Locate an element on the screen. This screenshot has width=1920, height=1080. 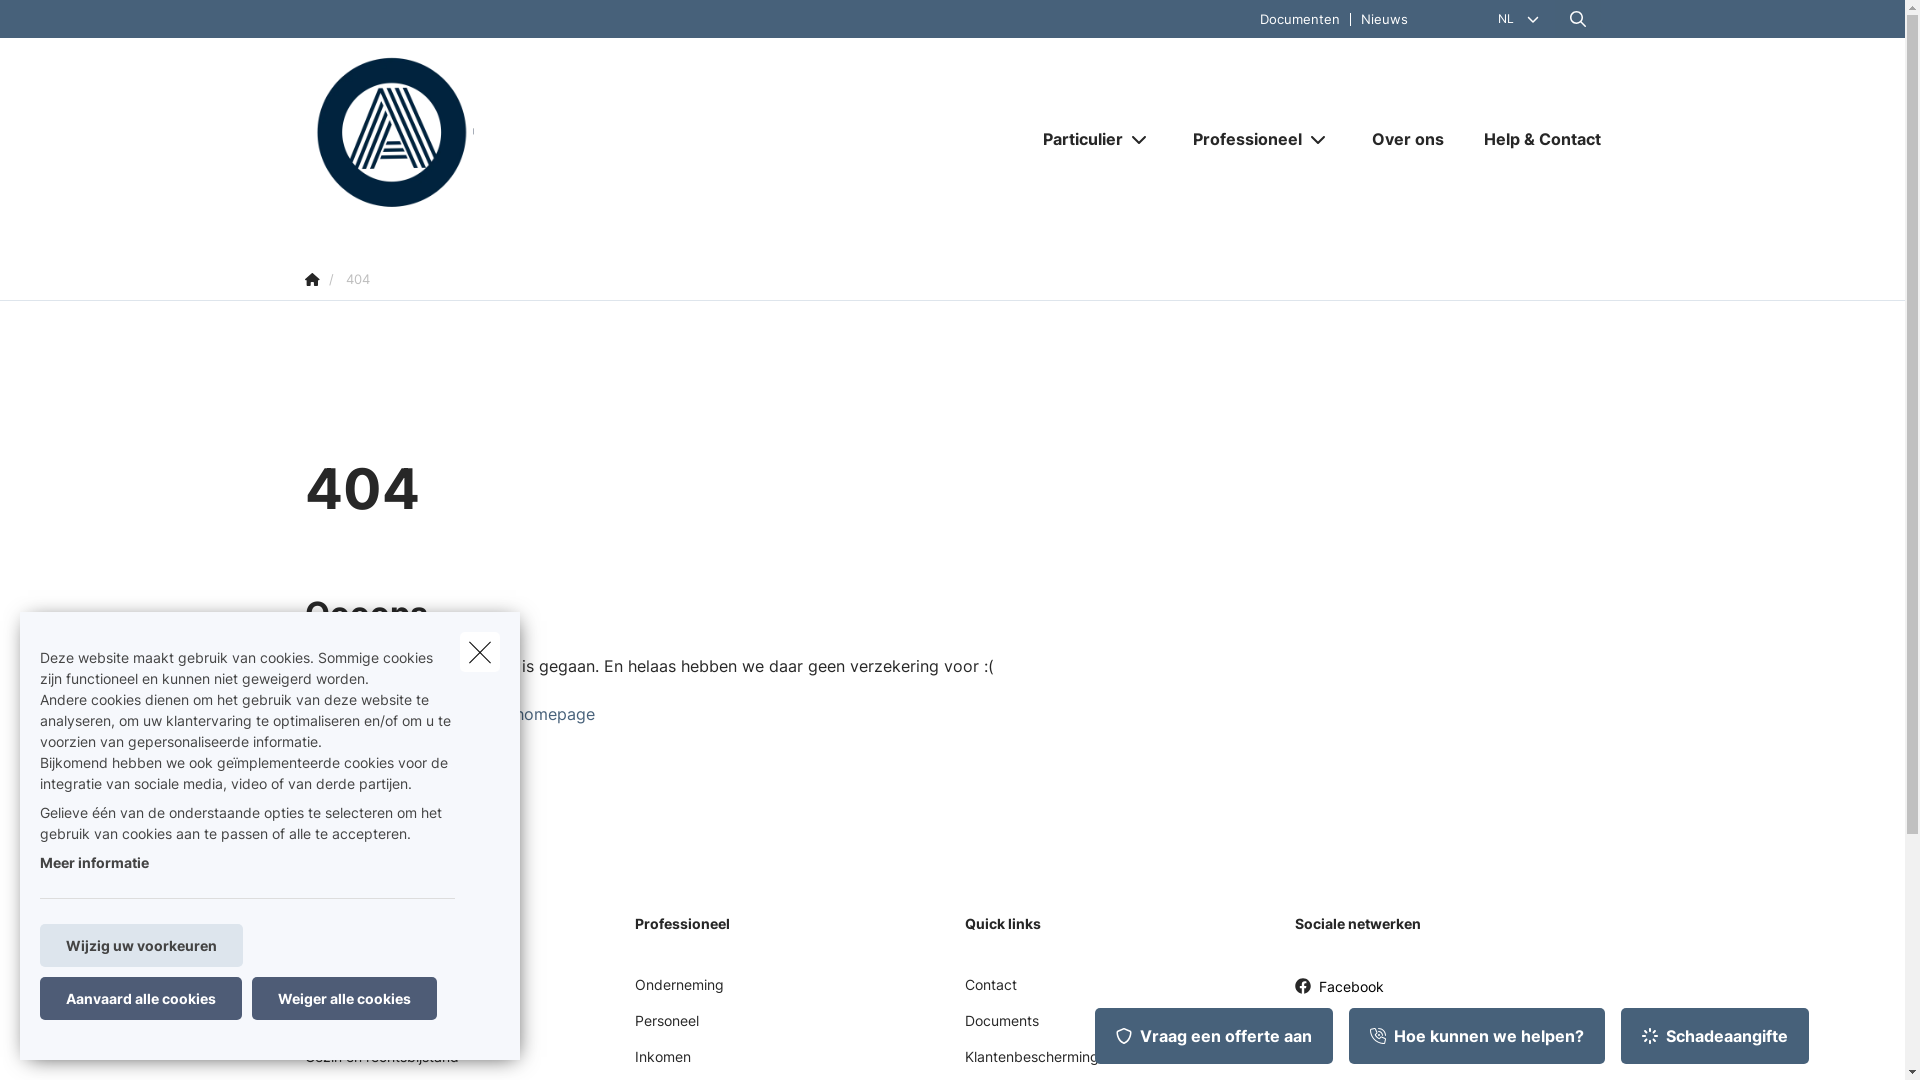
Documenten is located at coordinates (1300, 18).